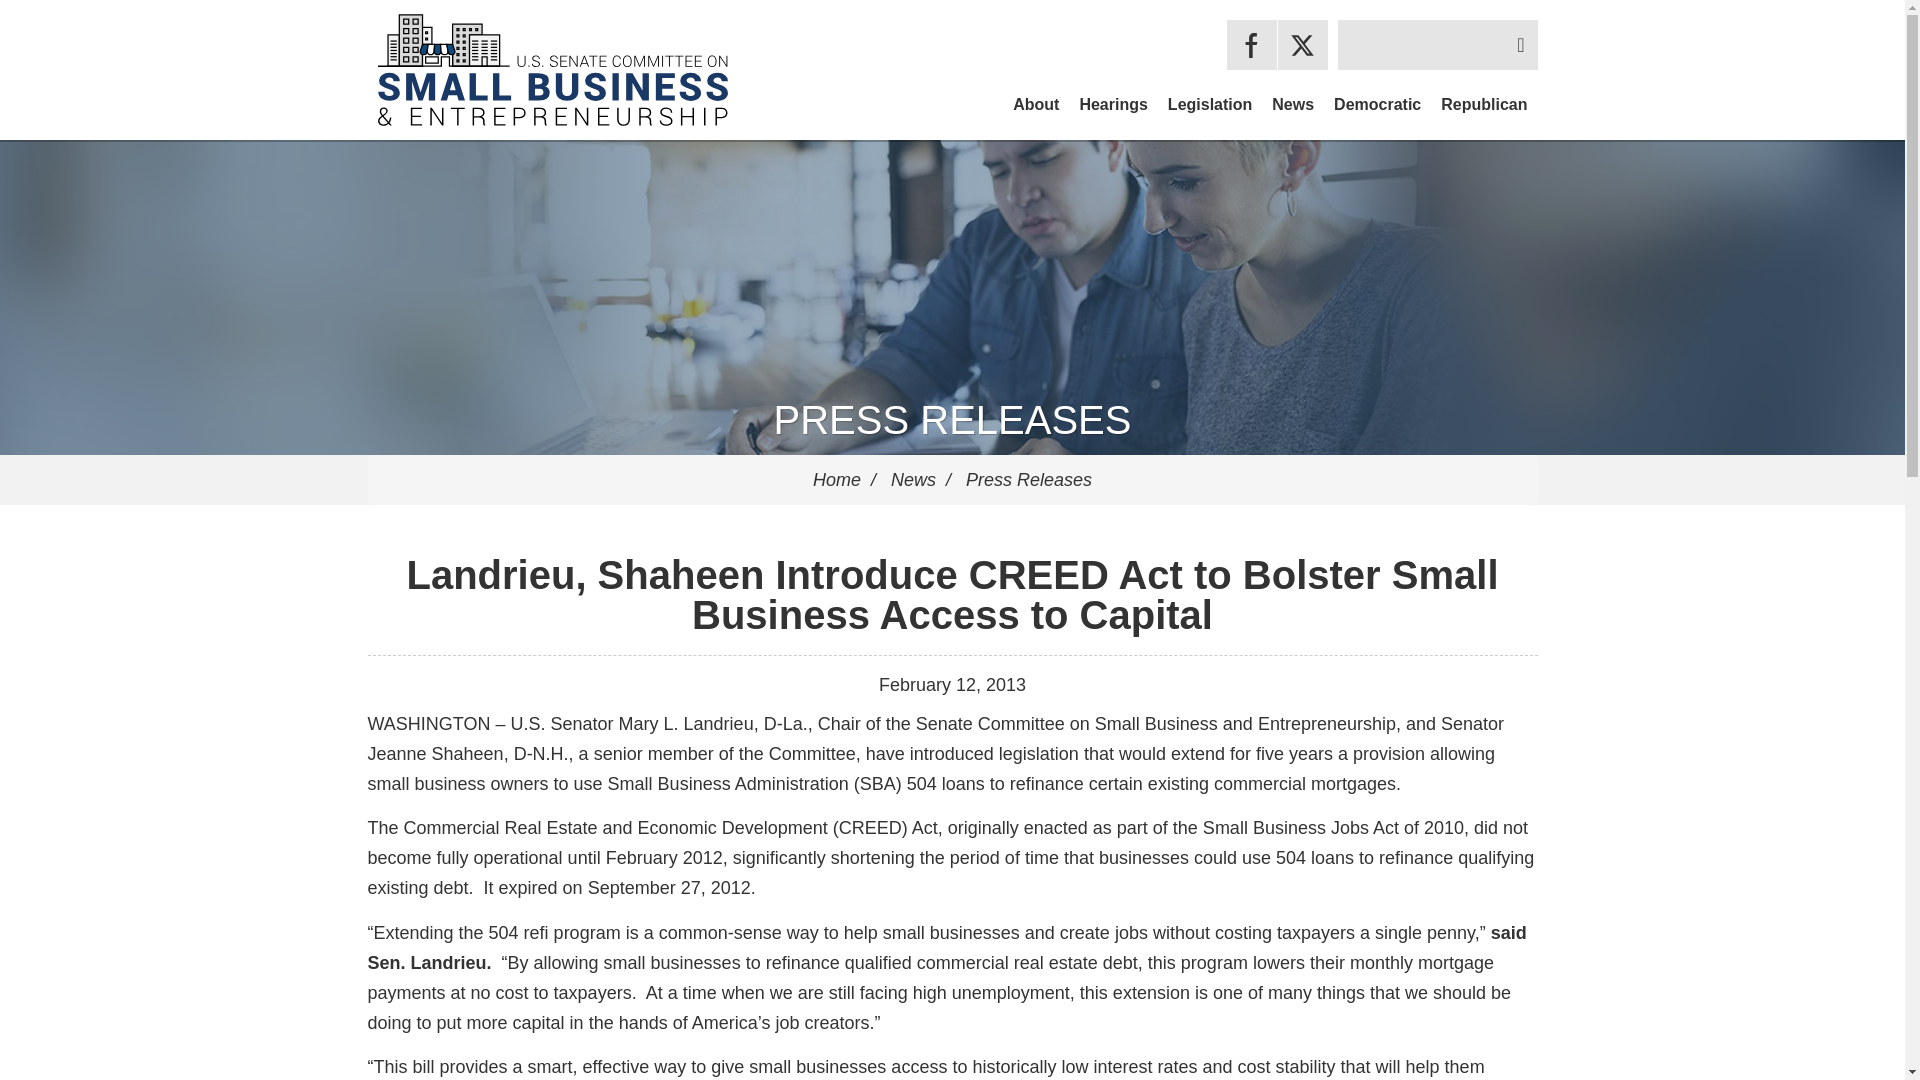 This screenshot has width=1920, height=1080. Describe the element at coordinates (1036, 104) in the screenshot. I see `About` at that location.